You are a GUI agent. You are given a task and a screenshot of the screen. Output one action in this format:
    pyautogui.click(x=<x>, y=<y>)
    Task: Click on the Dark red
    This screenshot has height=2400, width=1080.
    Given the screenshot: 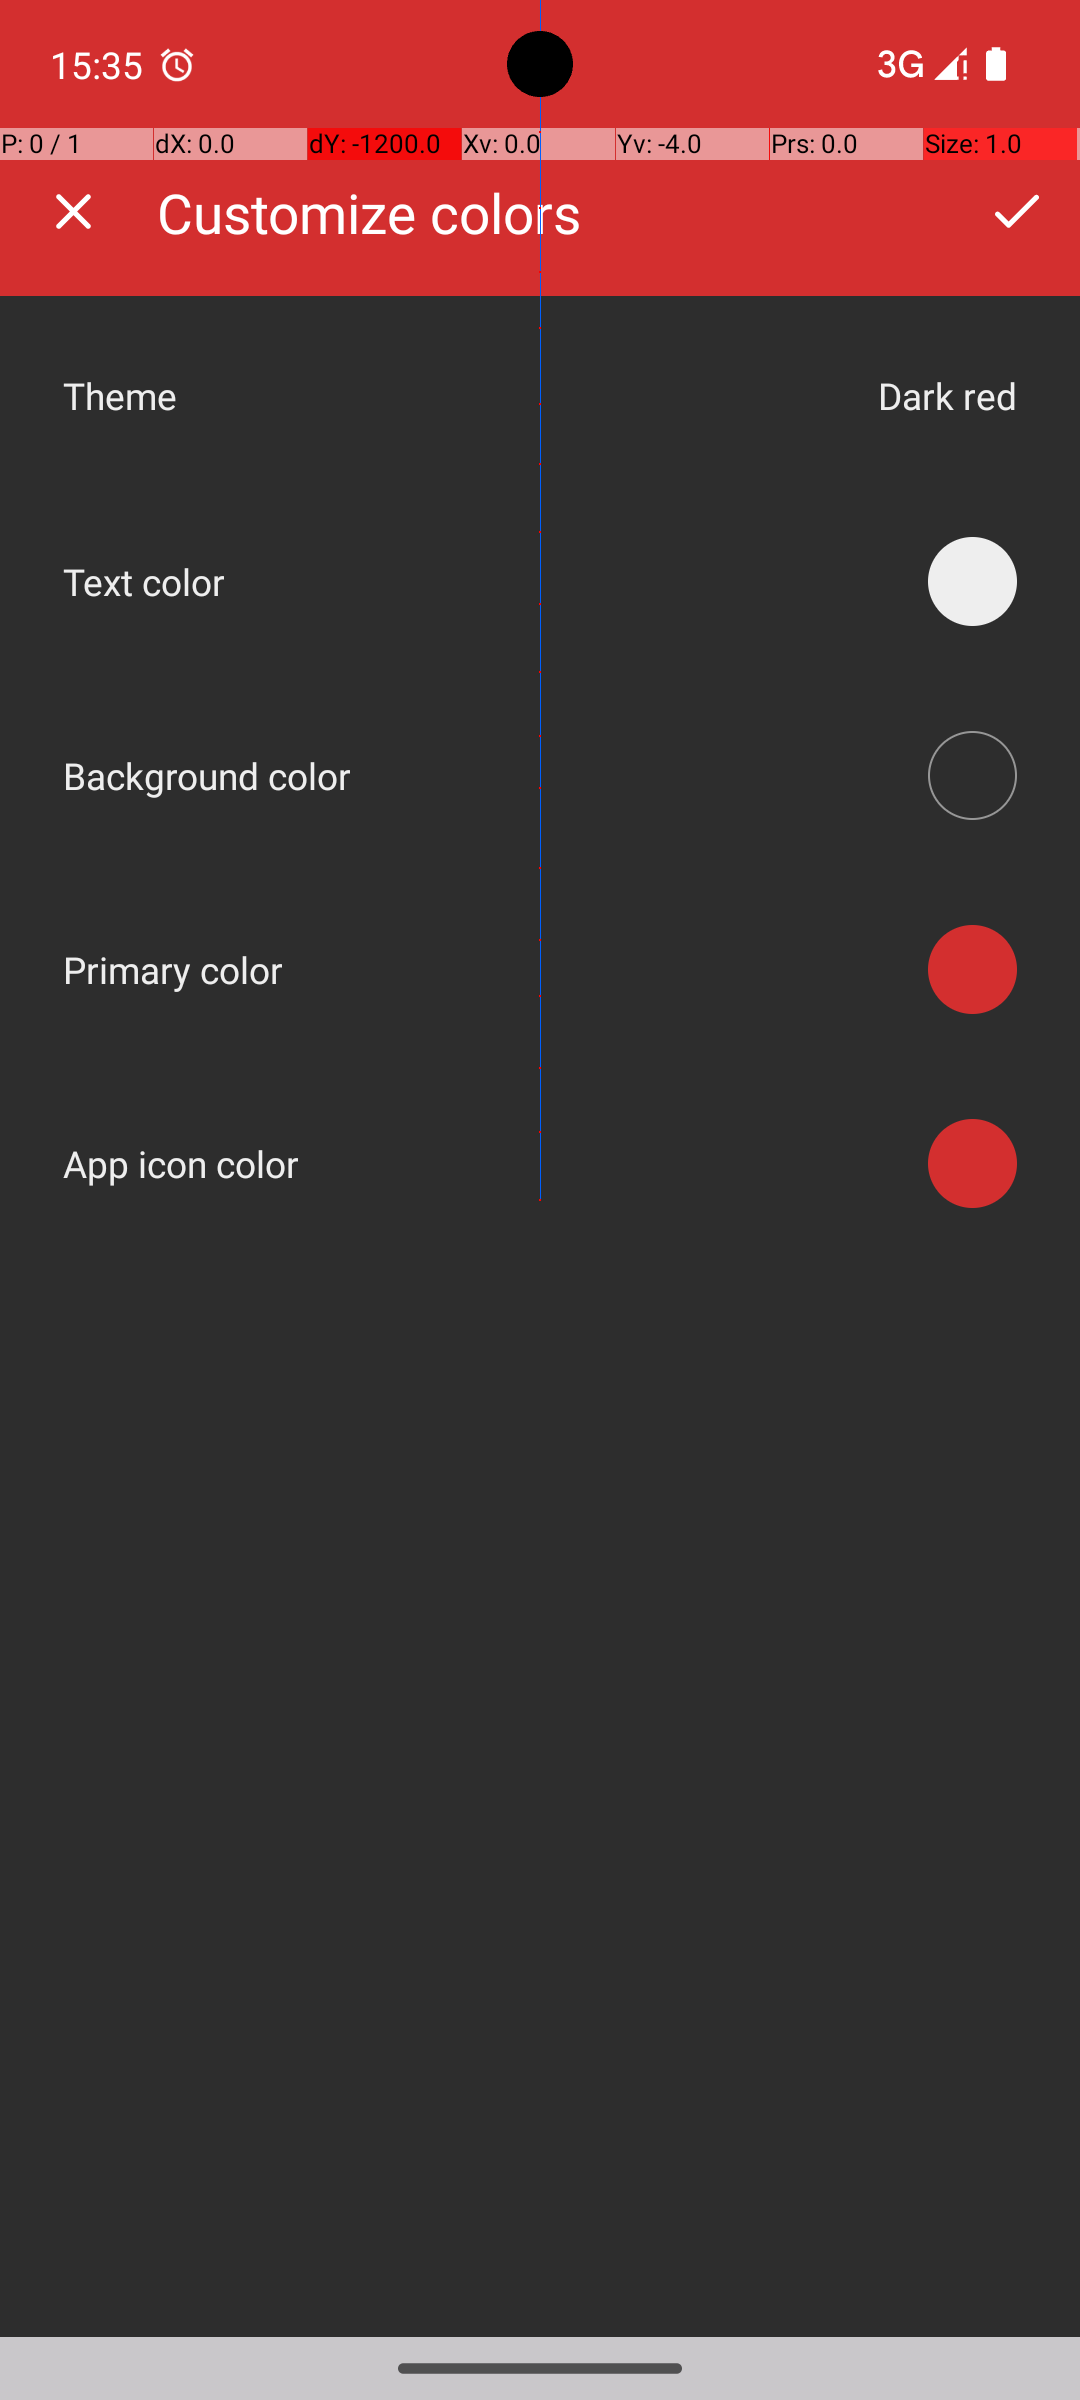 What is the action you would take?
    pyautogui.click(x=948, y=396)
    